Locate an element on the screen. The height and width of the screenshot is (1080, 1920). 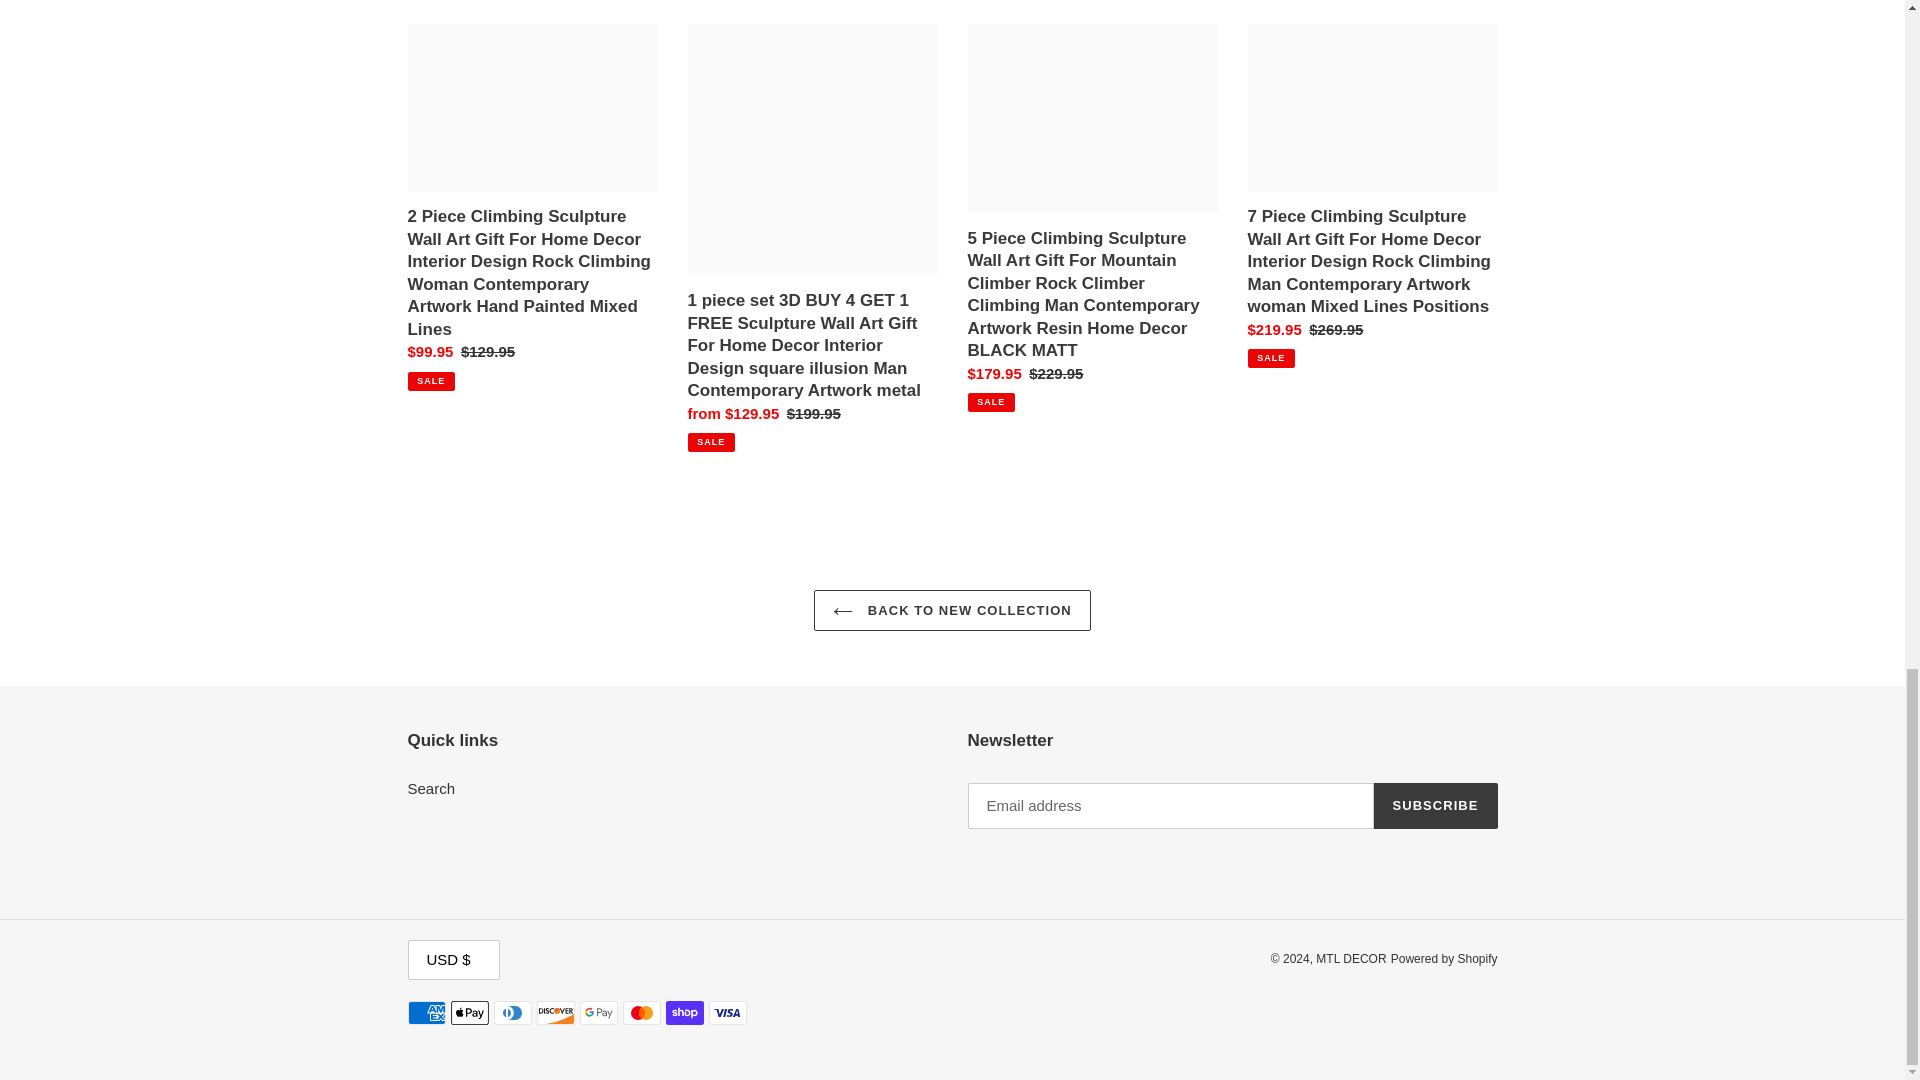
SUBSCRIBE is located at coordinates (1436, 806).